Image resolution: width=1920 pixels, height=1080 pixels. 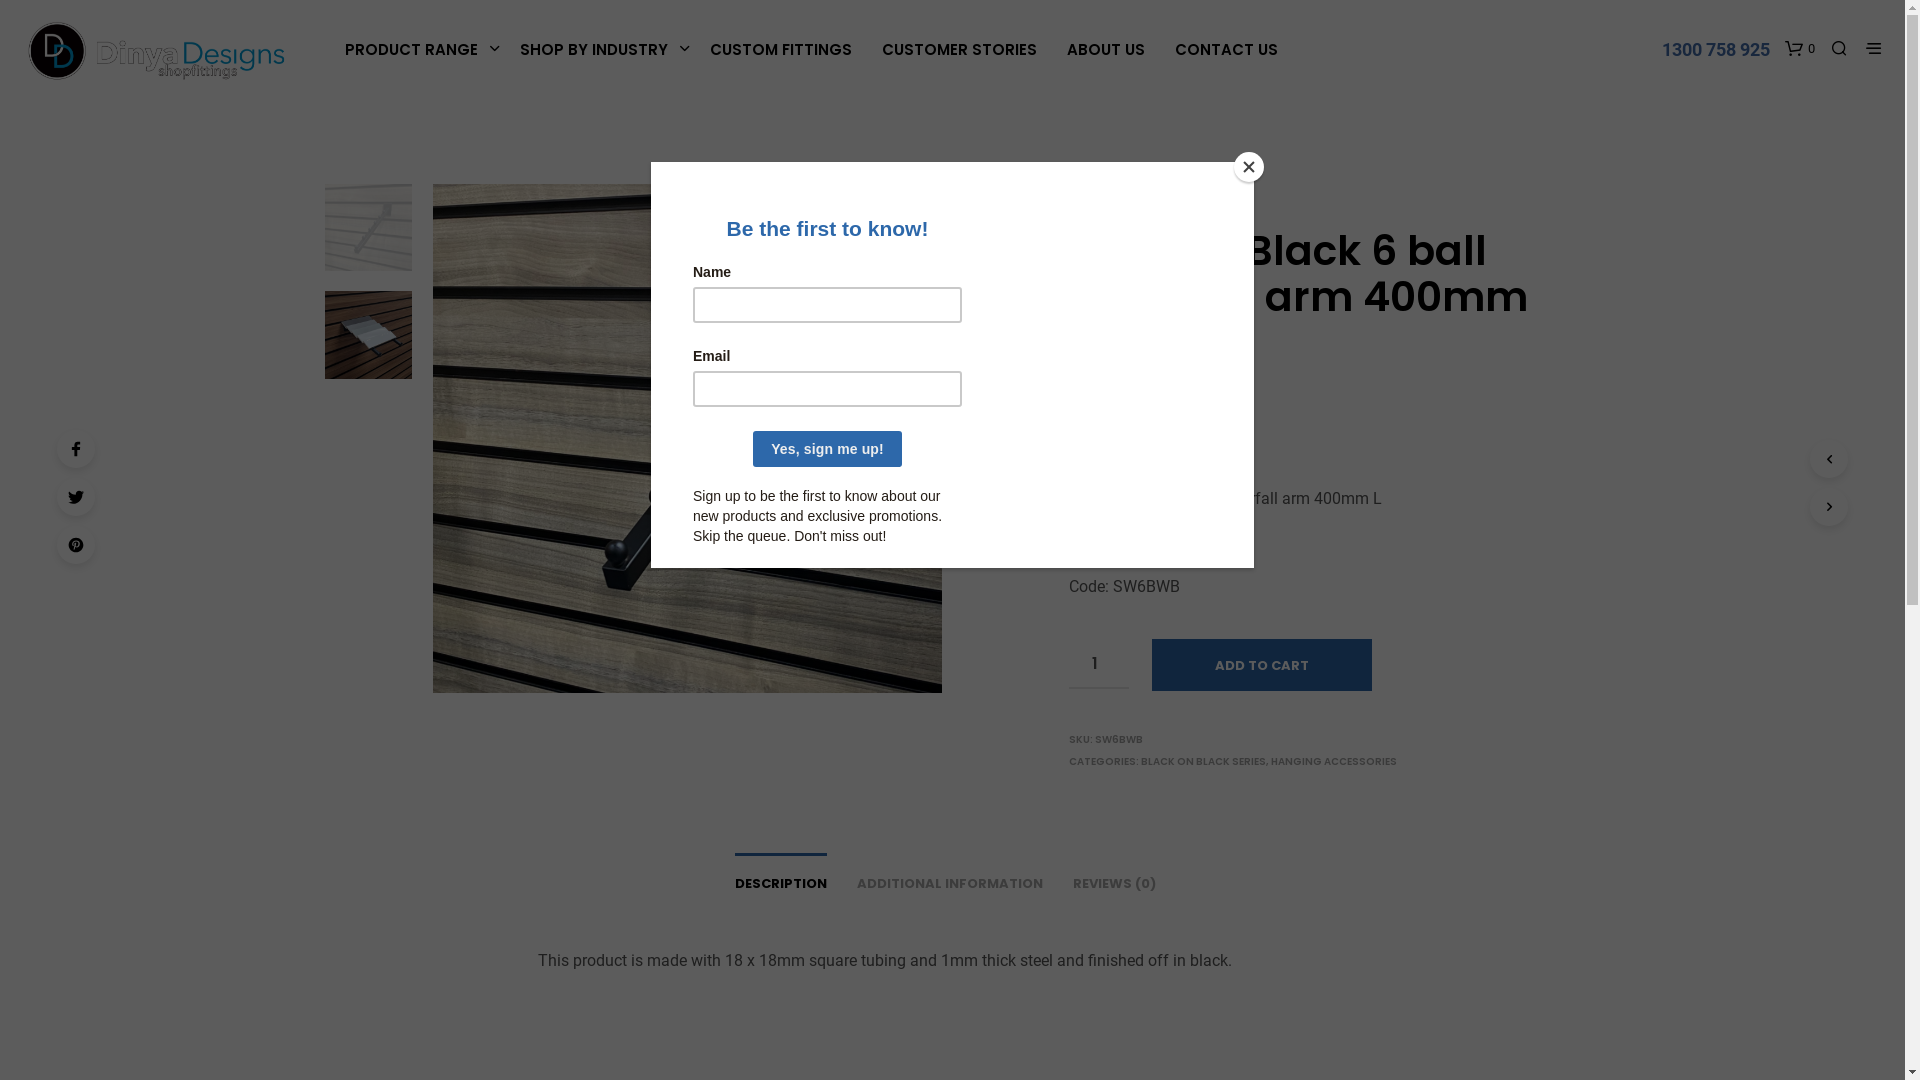 I want to click on ADD TO CART, so click(x=1262, y=664).